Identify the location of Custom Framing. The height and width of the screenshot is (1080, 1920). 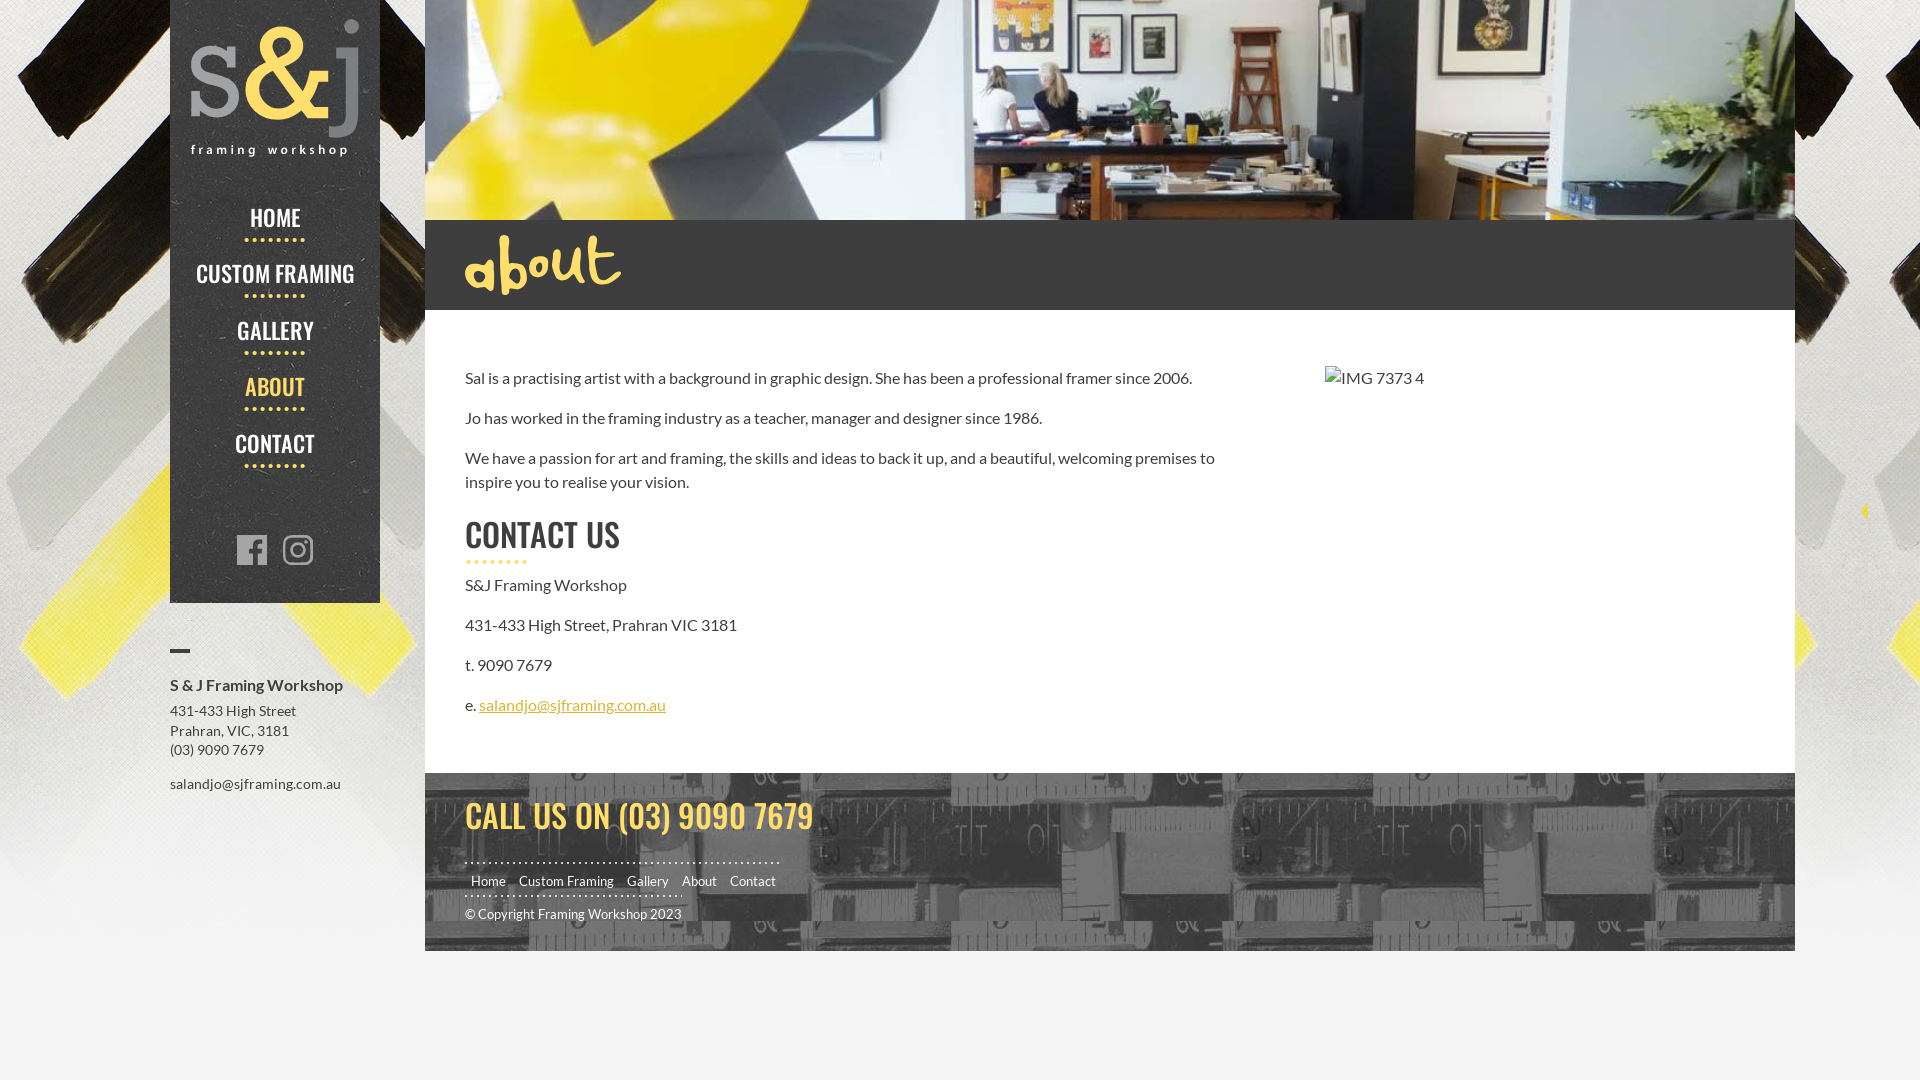
(566, 881).